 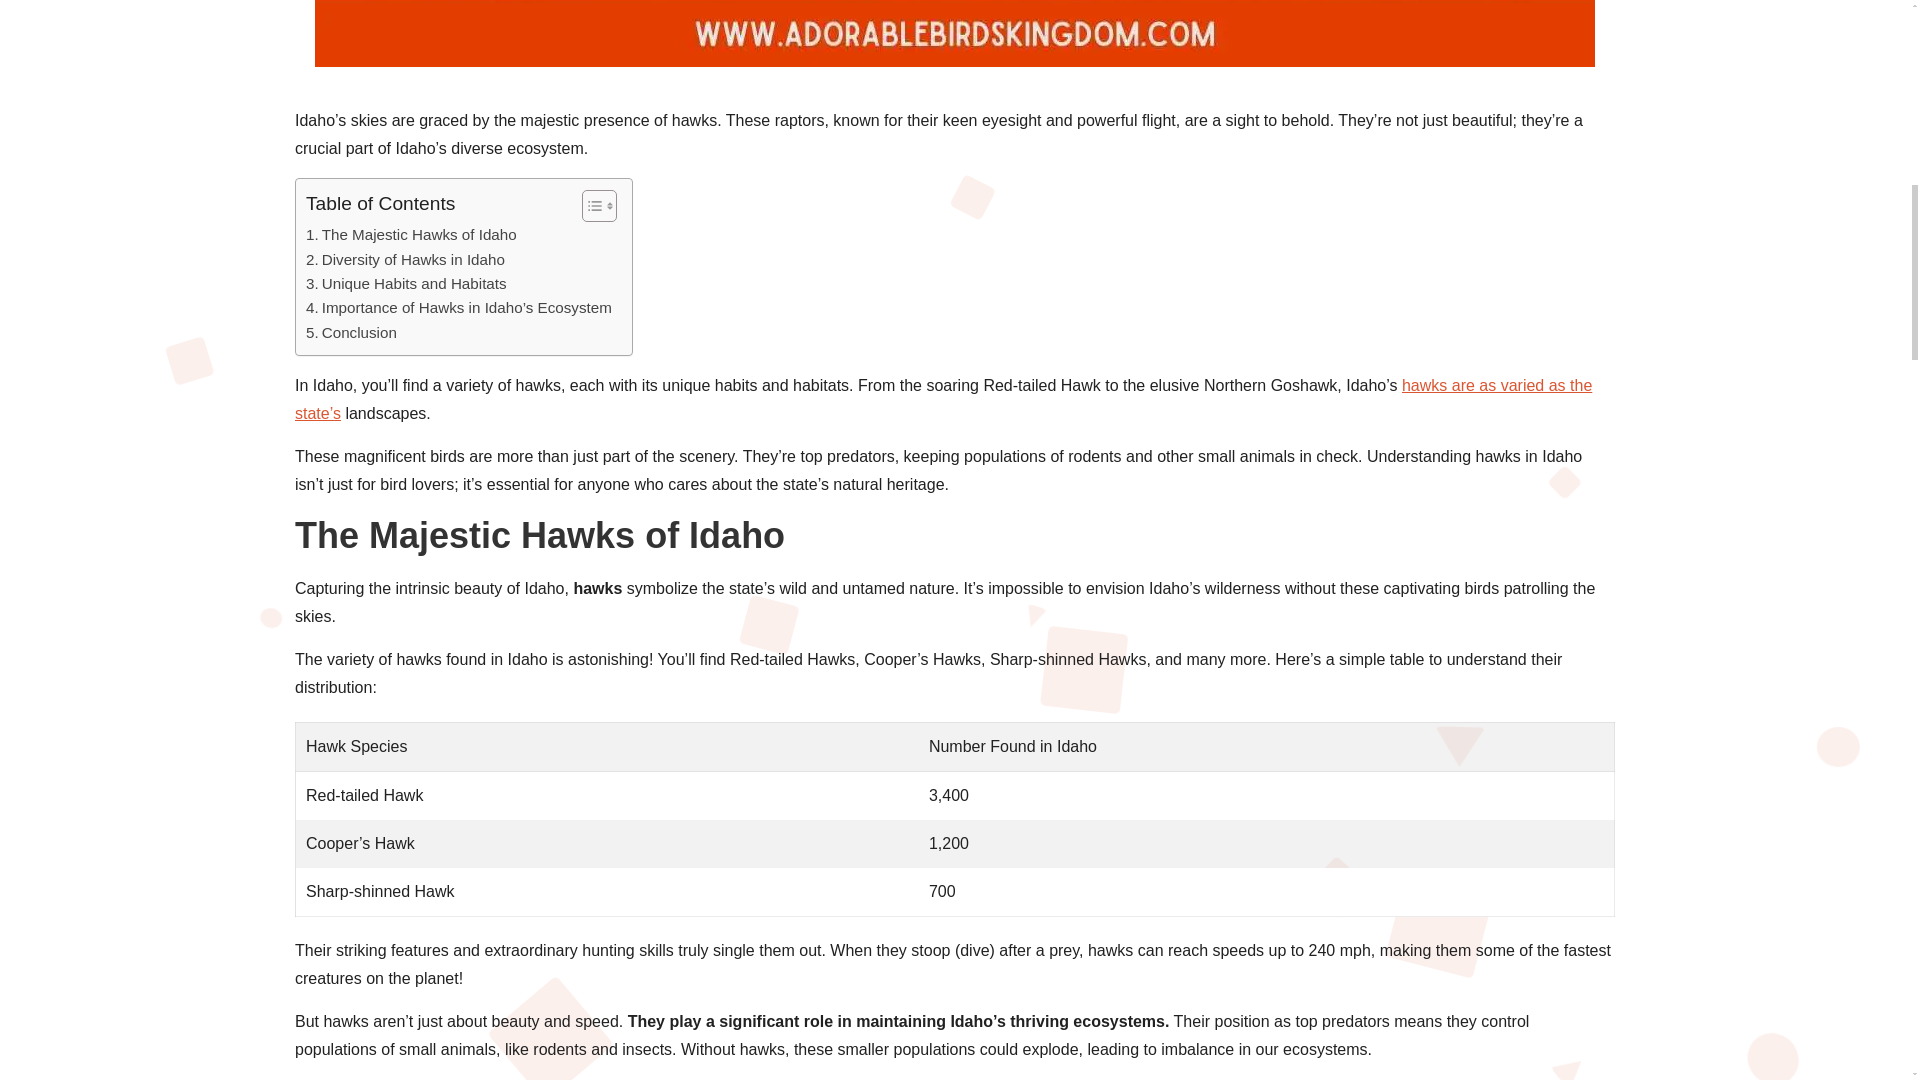 What do you see at coordinates (406, 284) in the screenshot?
I see `Unique Habits and Habitats` at bounding box center [406, 284].